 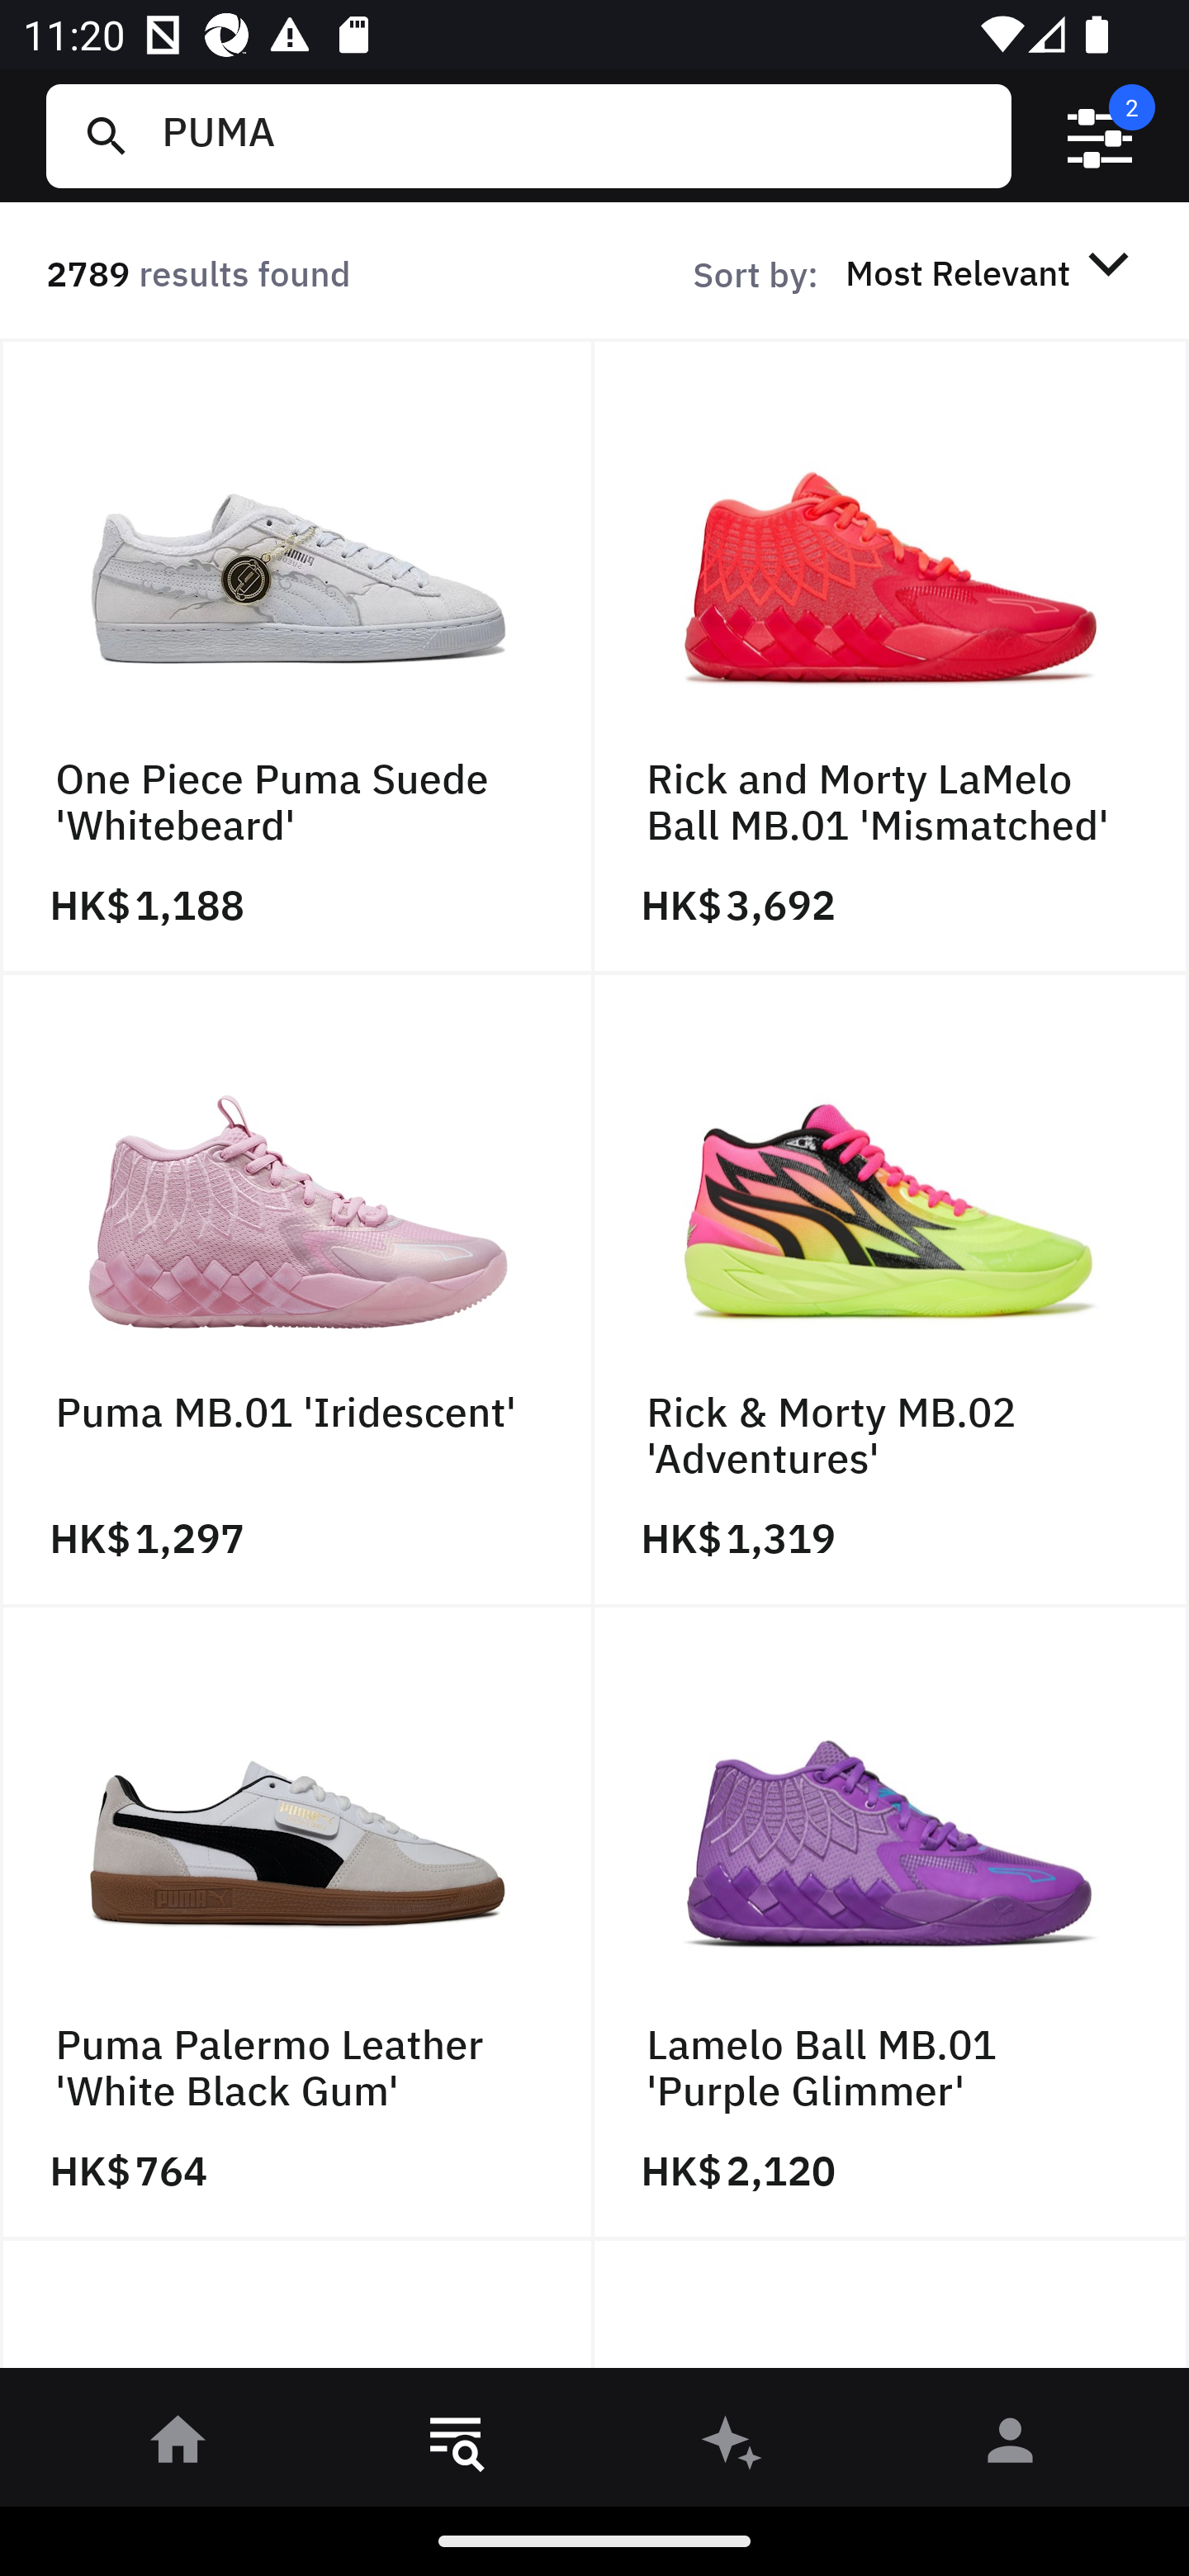 What do you see at coordinates (992, 272) in the screenshot?
I see `Most Relevant ` at bounding box center [992, 272].